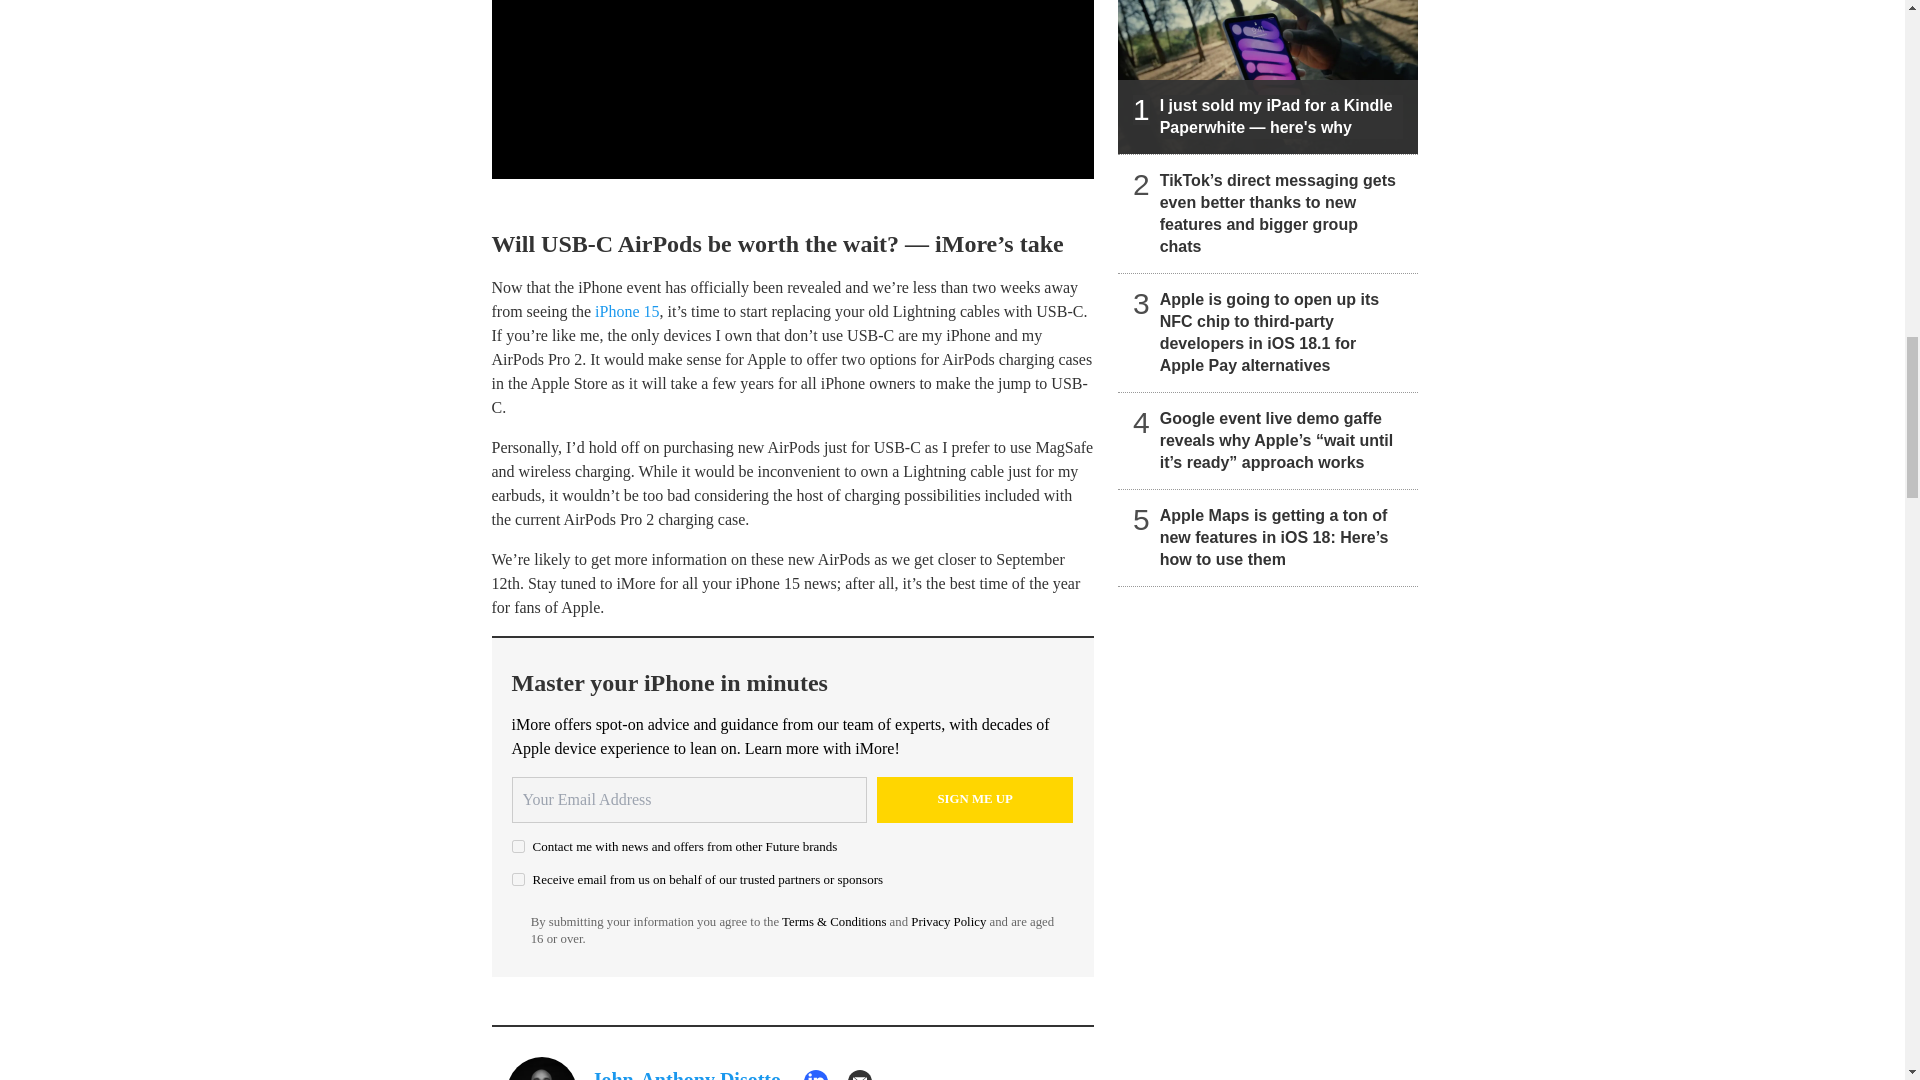 The image size is (1920, 1080). What do you see at coordinates (518, 846) in the screenshot?
I see `on` at bounding box center [518, 846].